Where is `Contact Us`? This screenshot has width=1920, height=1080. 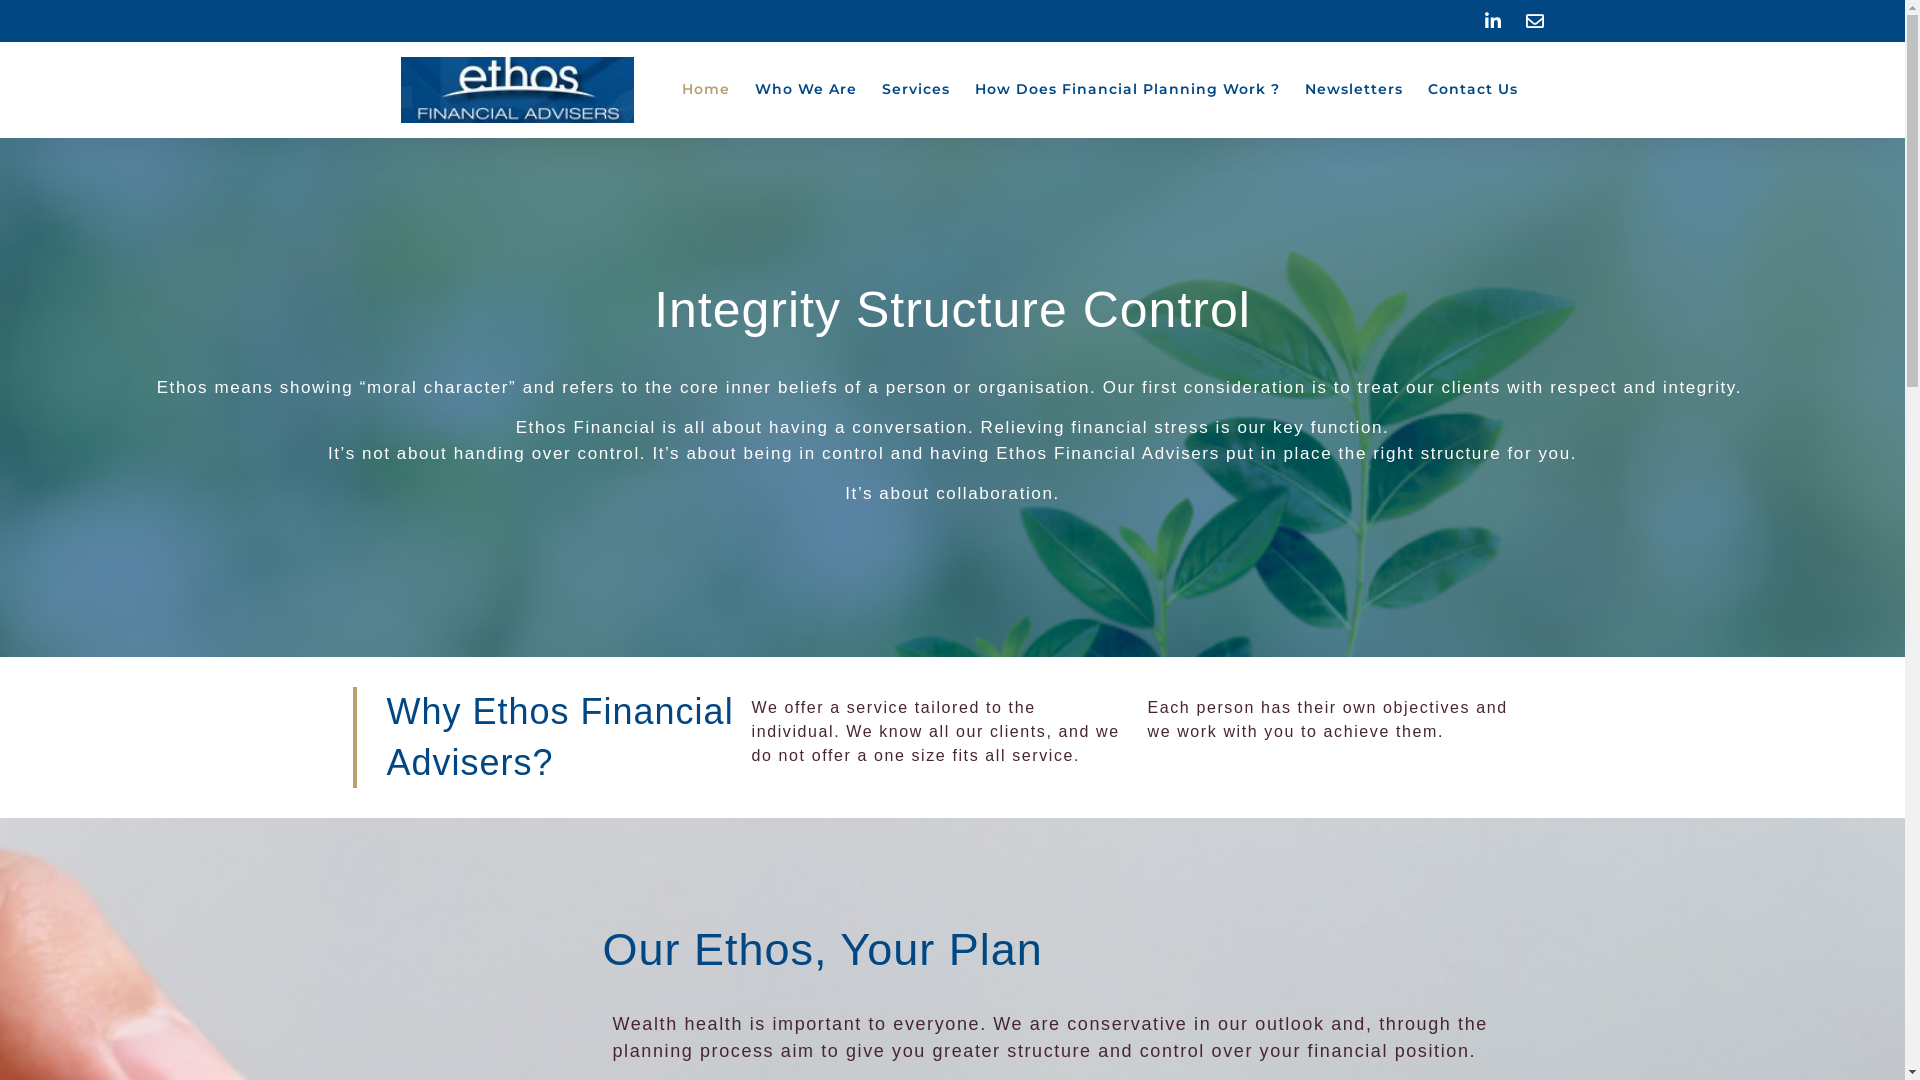 Contact Us is located at coordinates (1473, 90).